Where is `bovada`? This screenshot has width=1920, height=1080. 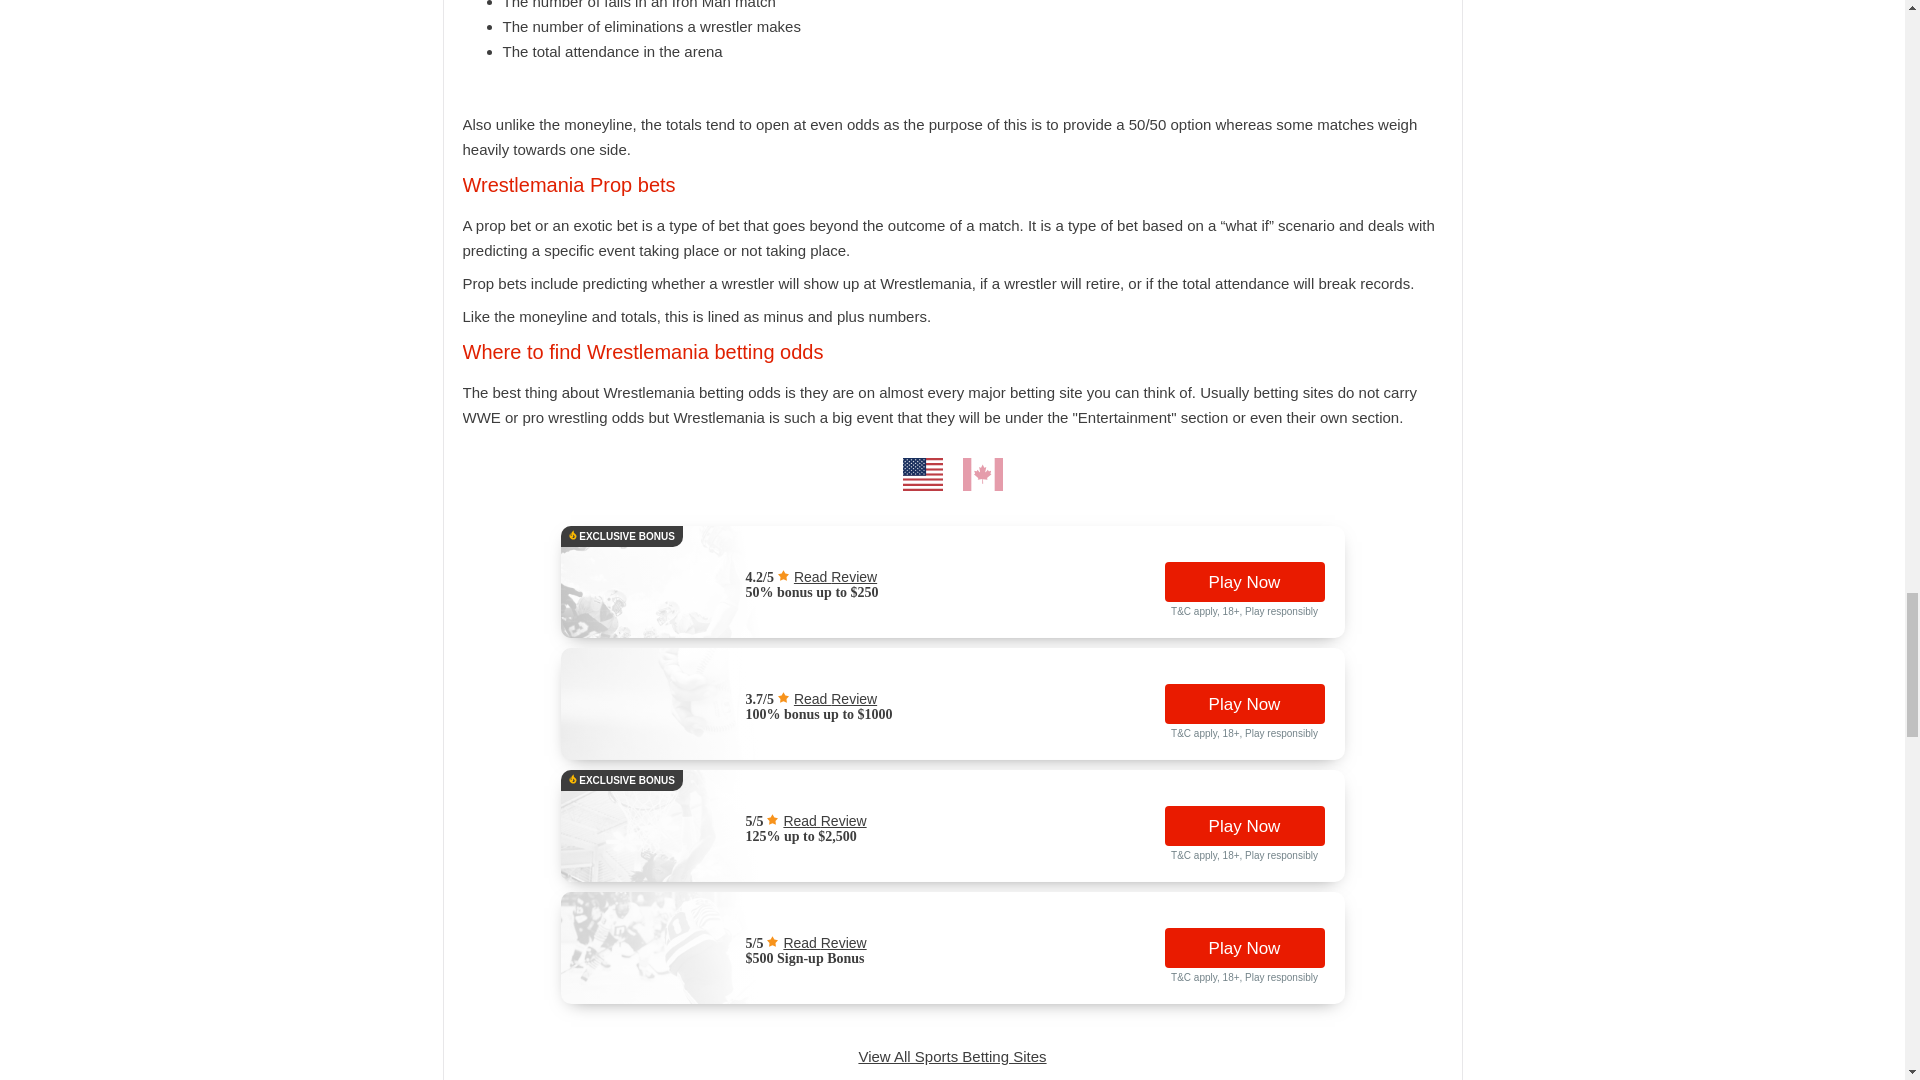
bovada is located at coordinates (666, 596).